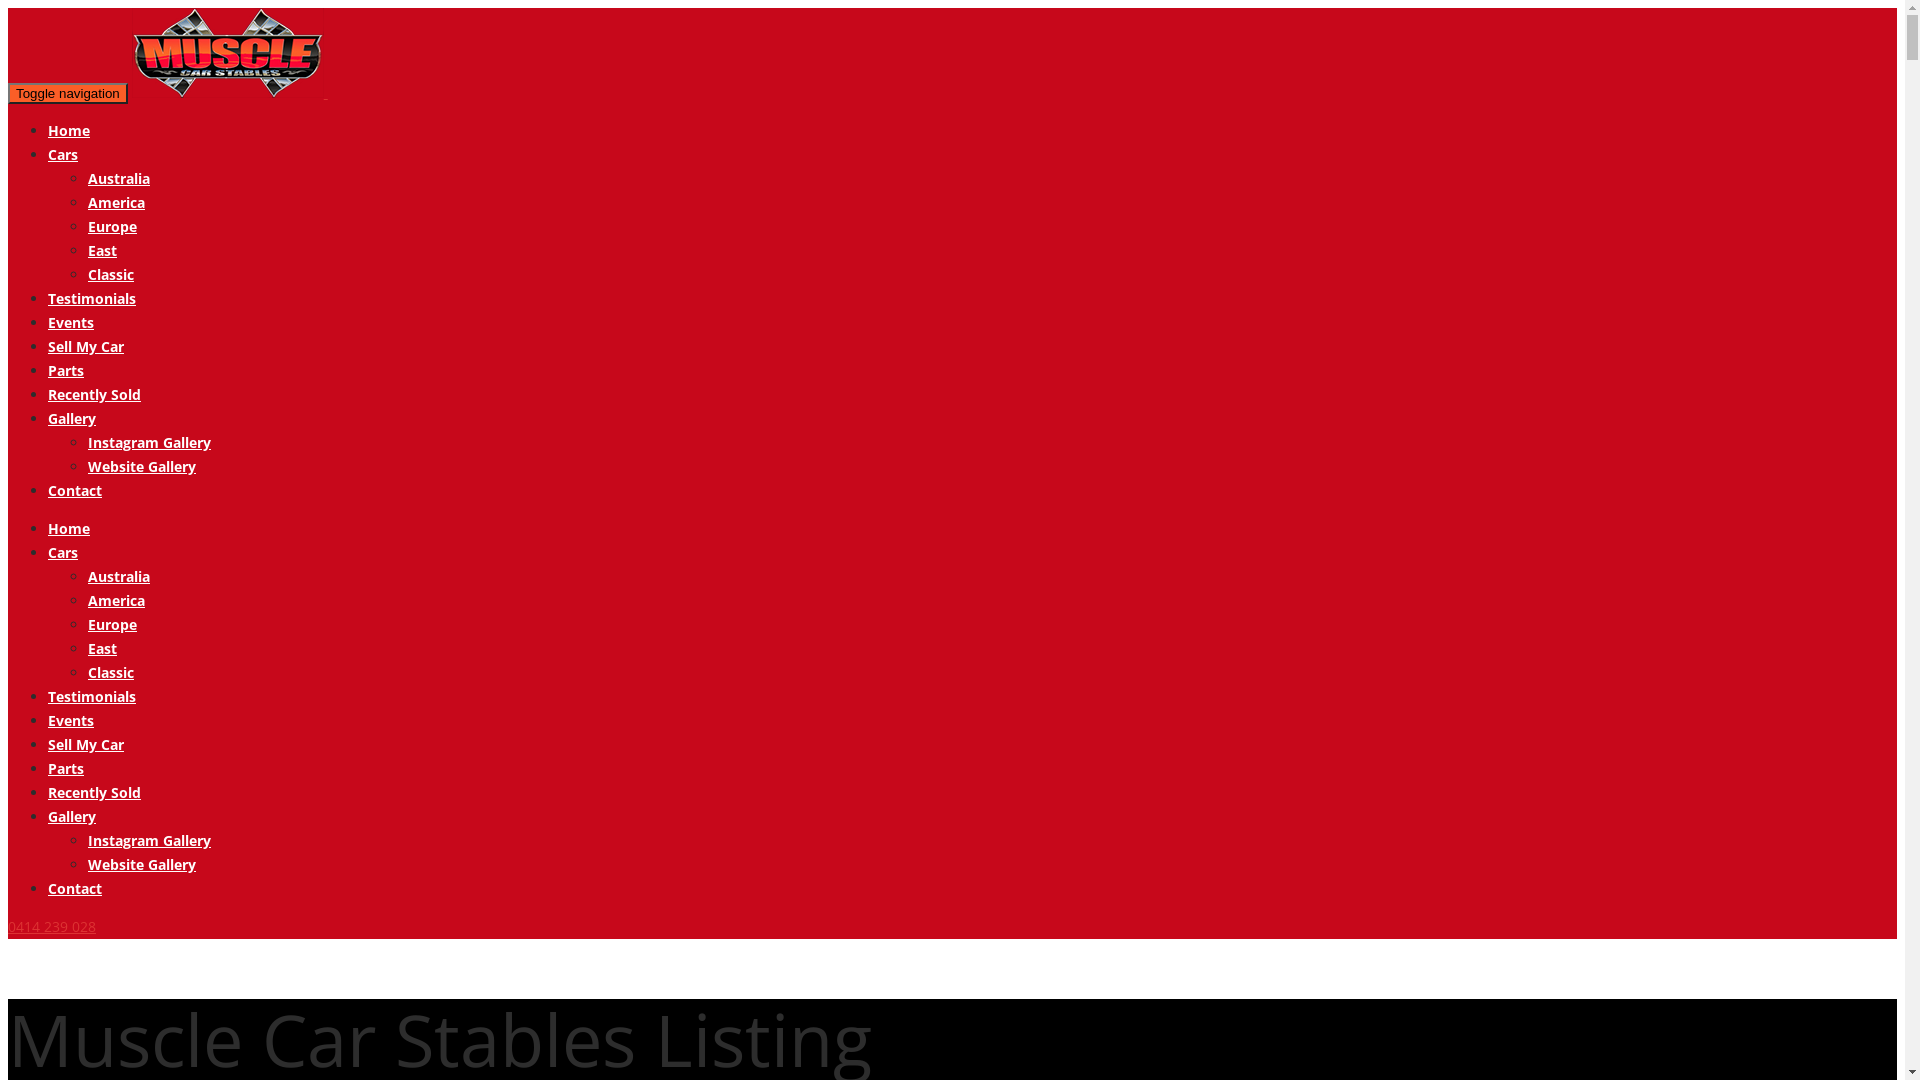  I want to click on Gallery, so click(72, 816).